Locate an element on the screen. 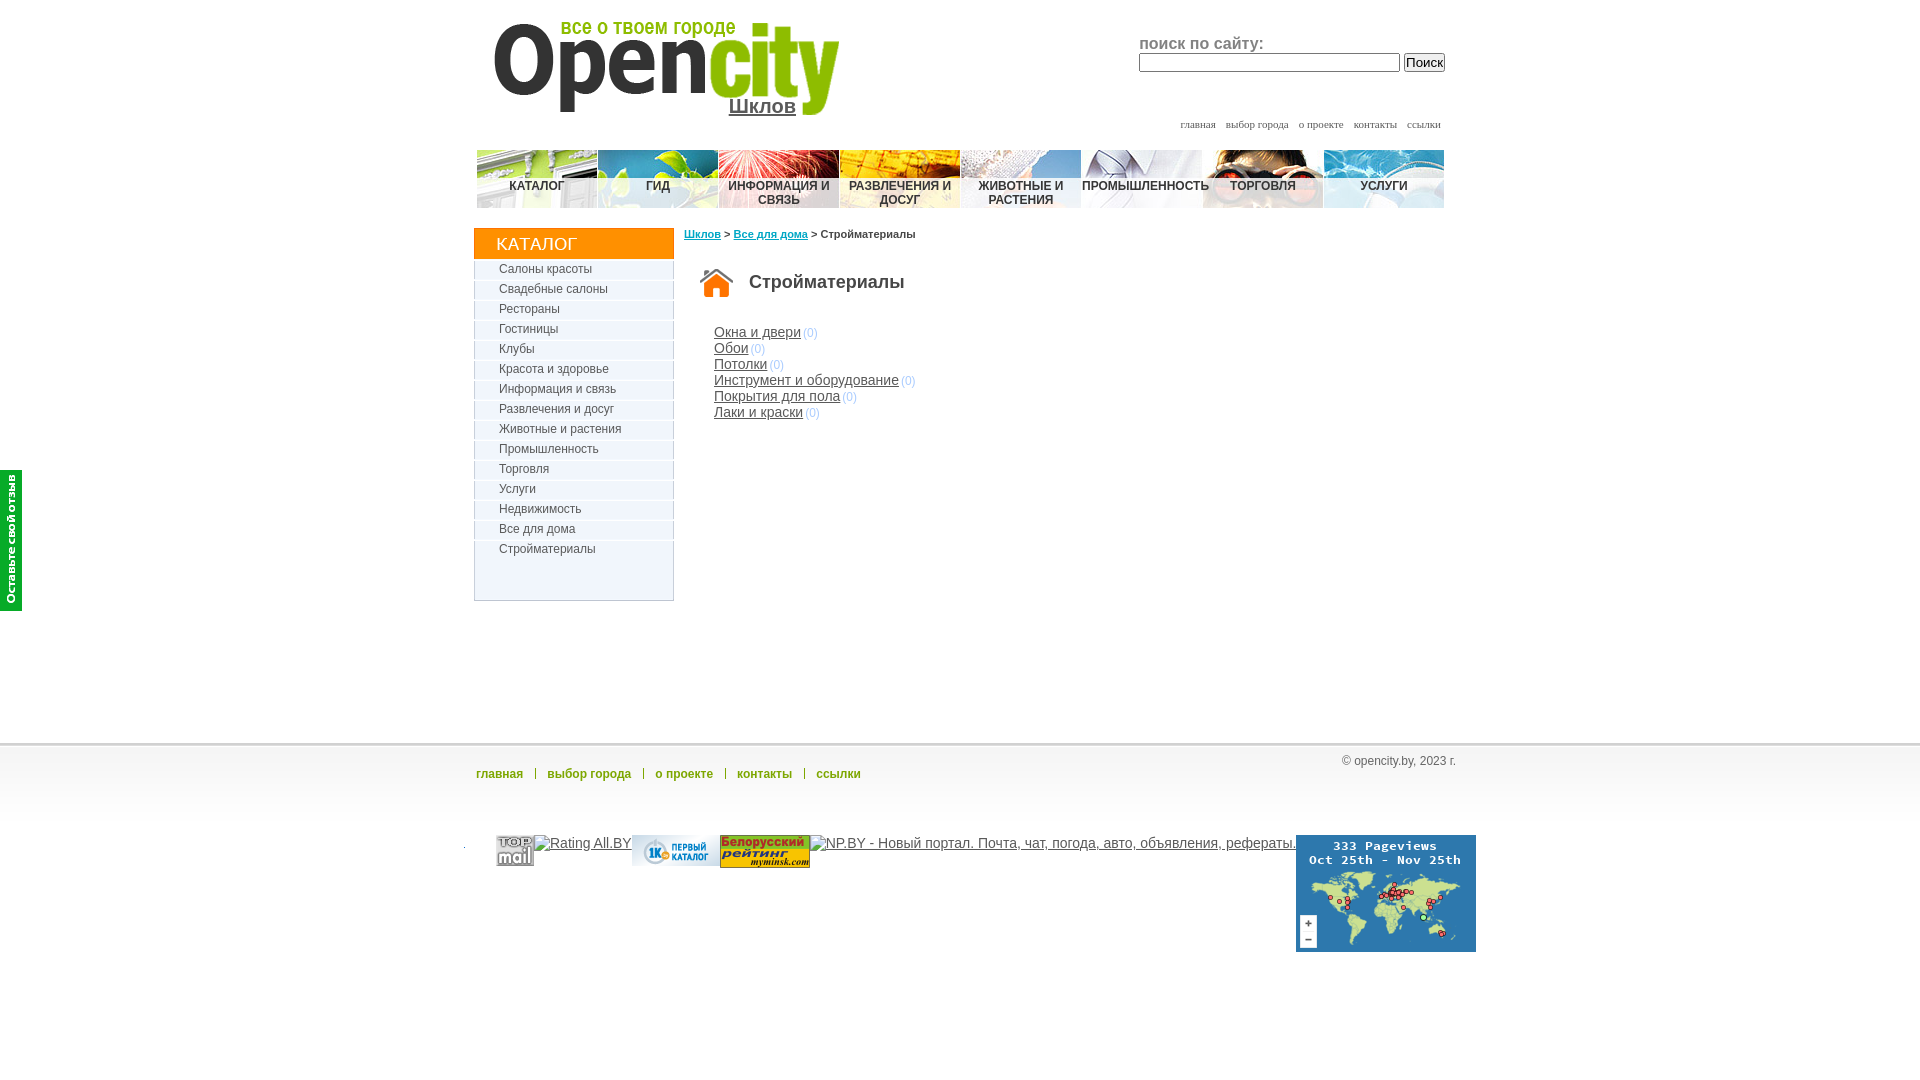 The height and width of the screenshot is (1080, 1920). LiveInternet is located at coordinates (480, 850).